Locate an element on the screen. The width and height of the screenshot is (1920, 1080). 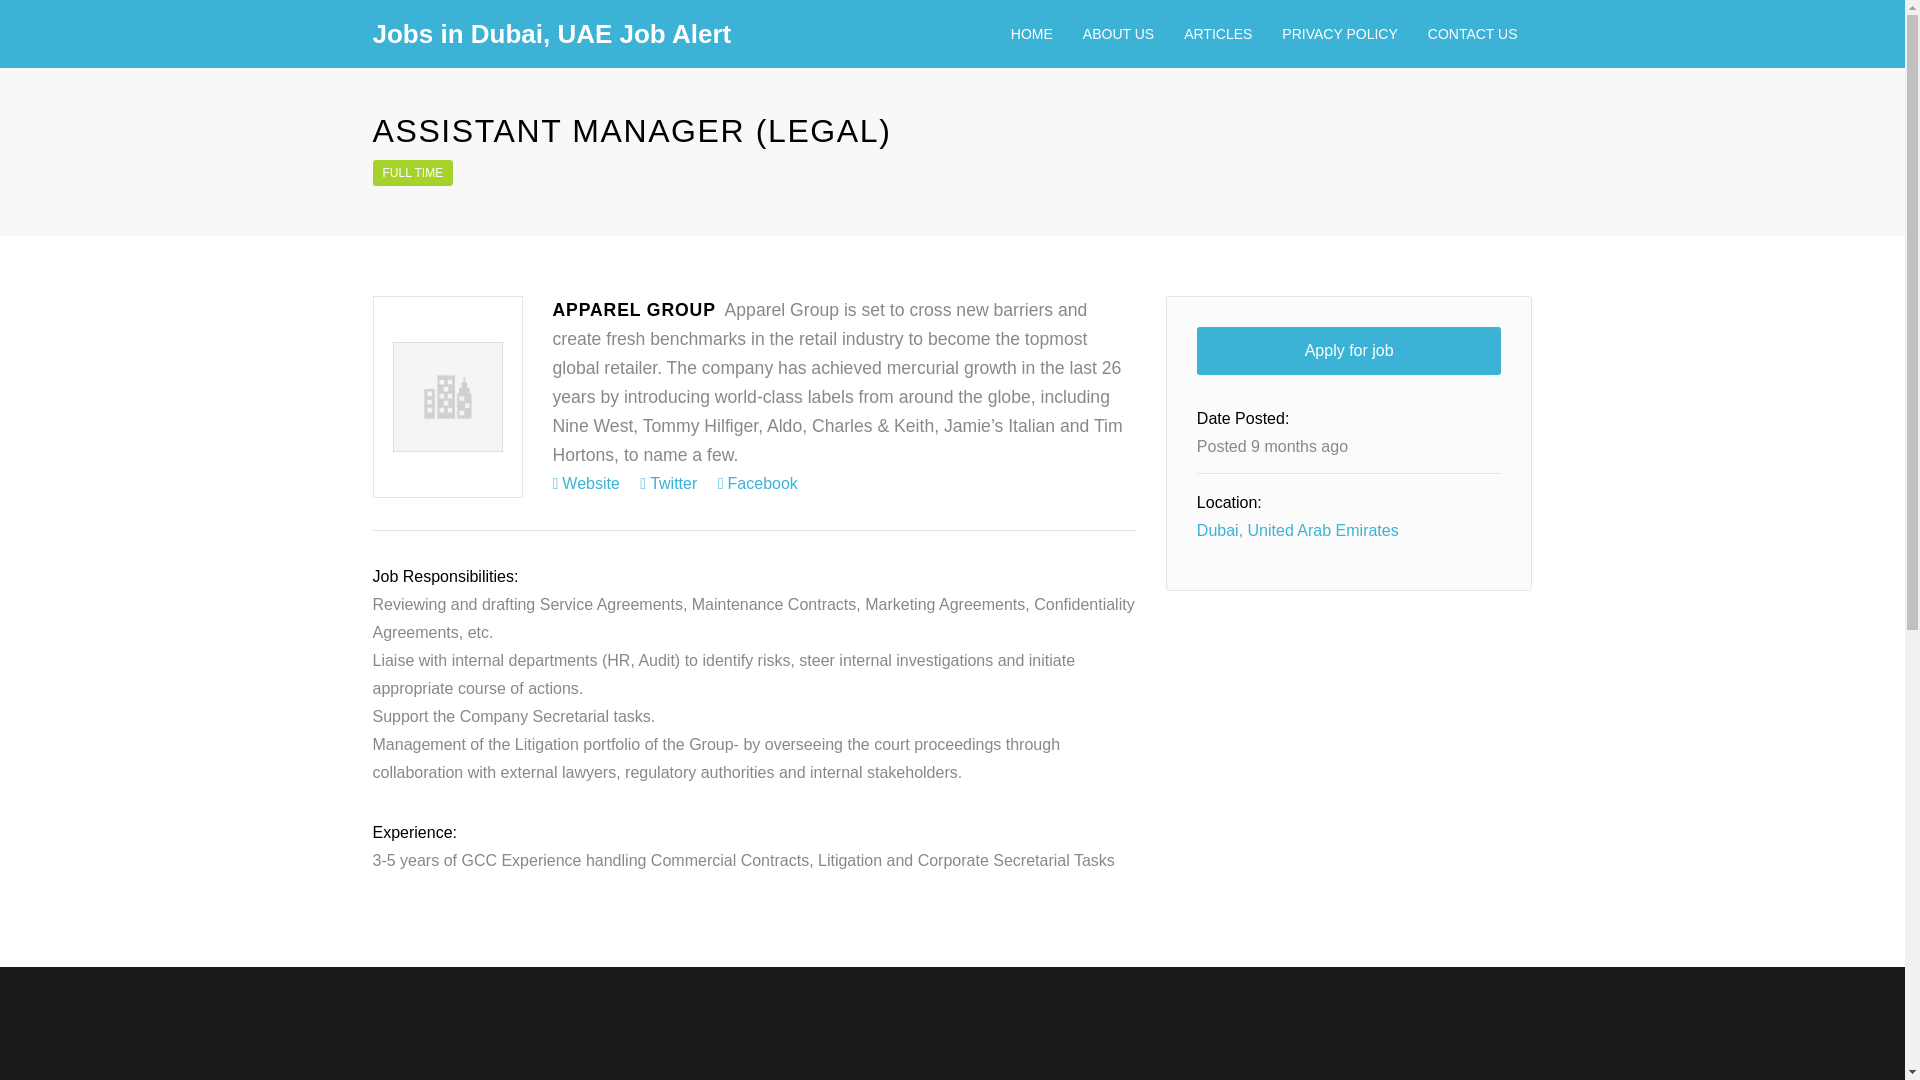
HOME is located at coordinates (1032, 34).